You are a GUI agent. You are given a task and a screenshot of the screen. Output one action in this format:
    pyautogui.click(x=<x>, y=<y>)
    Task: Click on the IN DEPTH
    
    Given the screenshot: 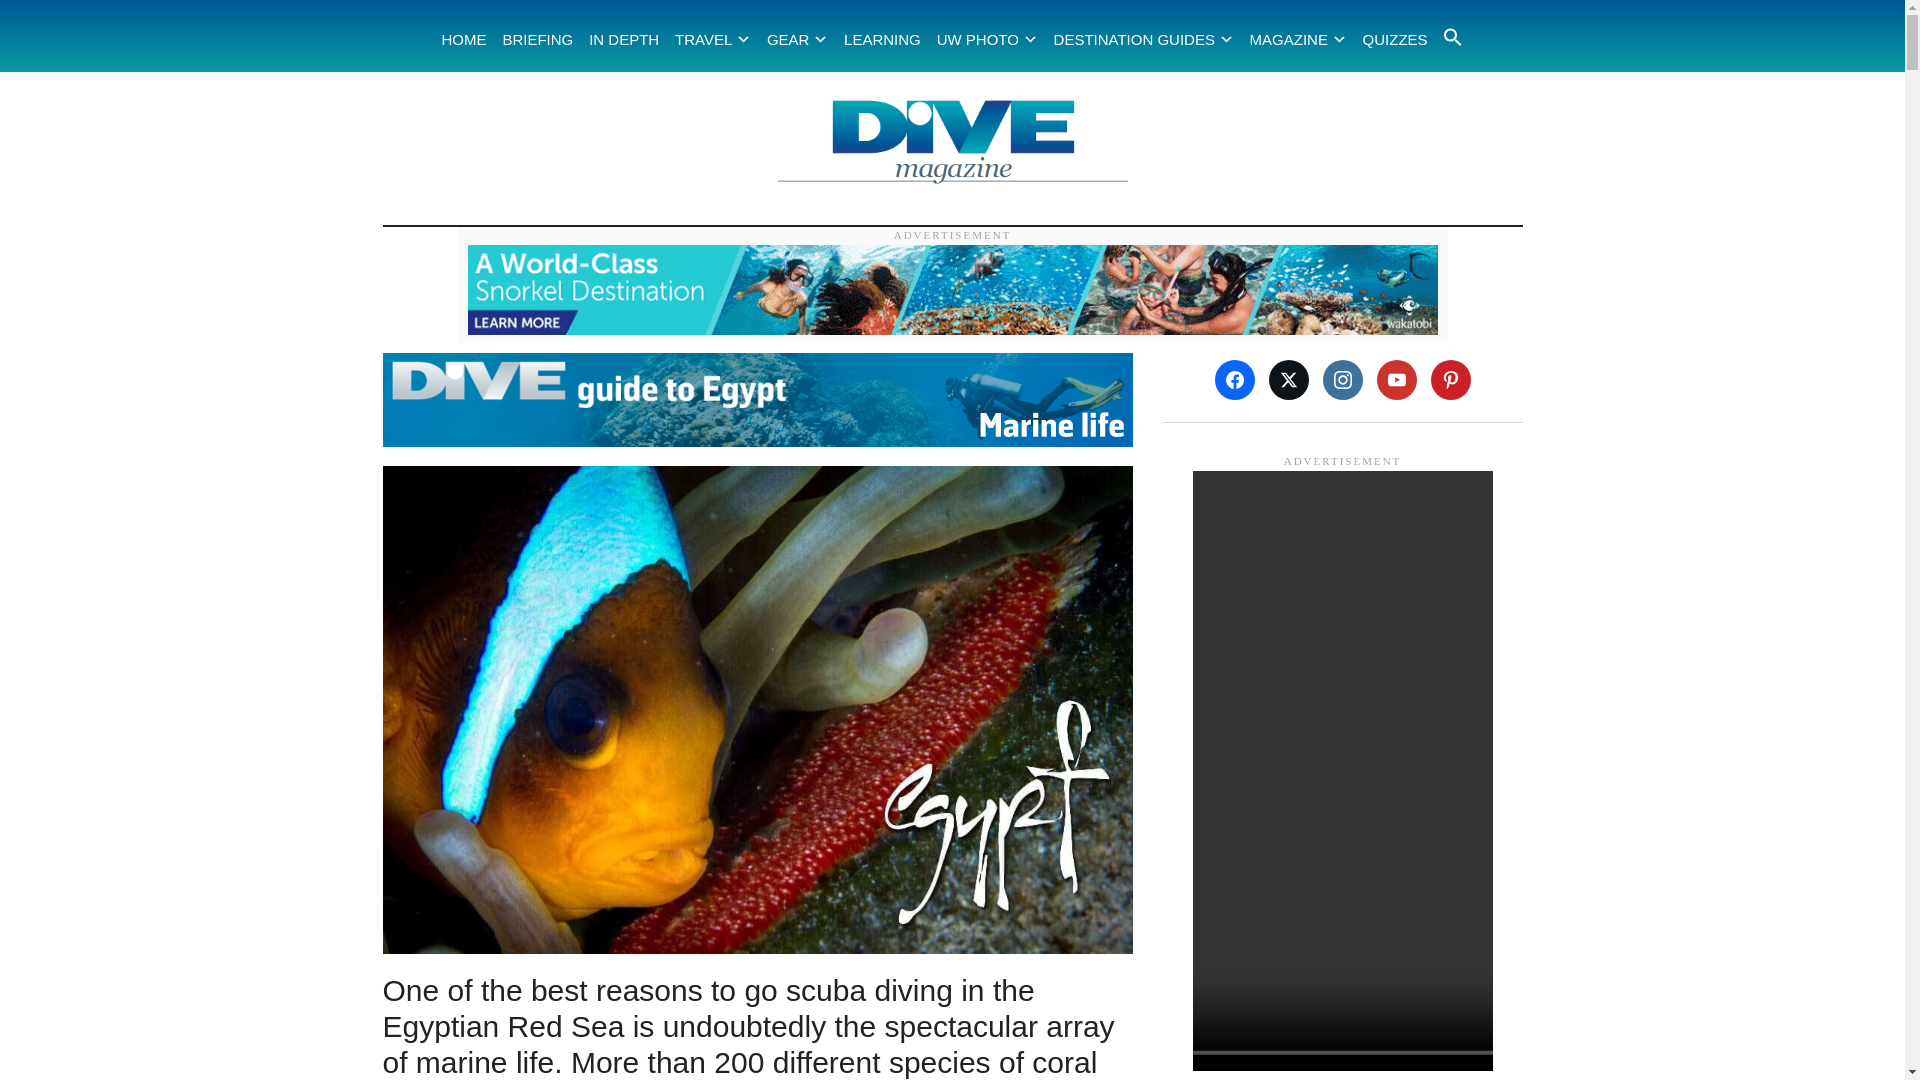 What is the action you would take?
    pyautogui.click(x=626, y=39)
    